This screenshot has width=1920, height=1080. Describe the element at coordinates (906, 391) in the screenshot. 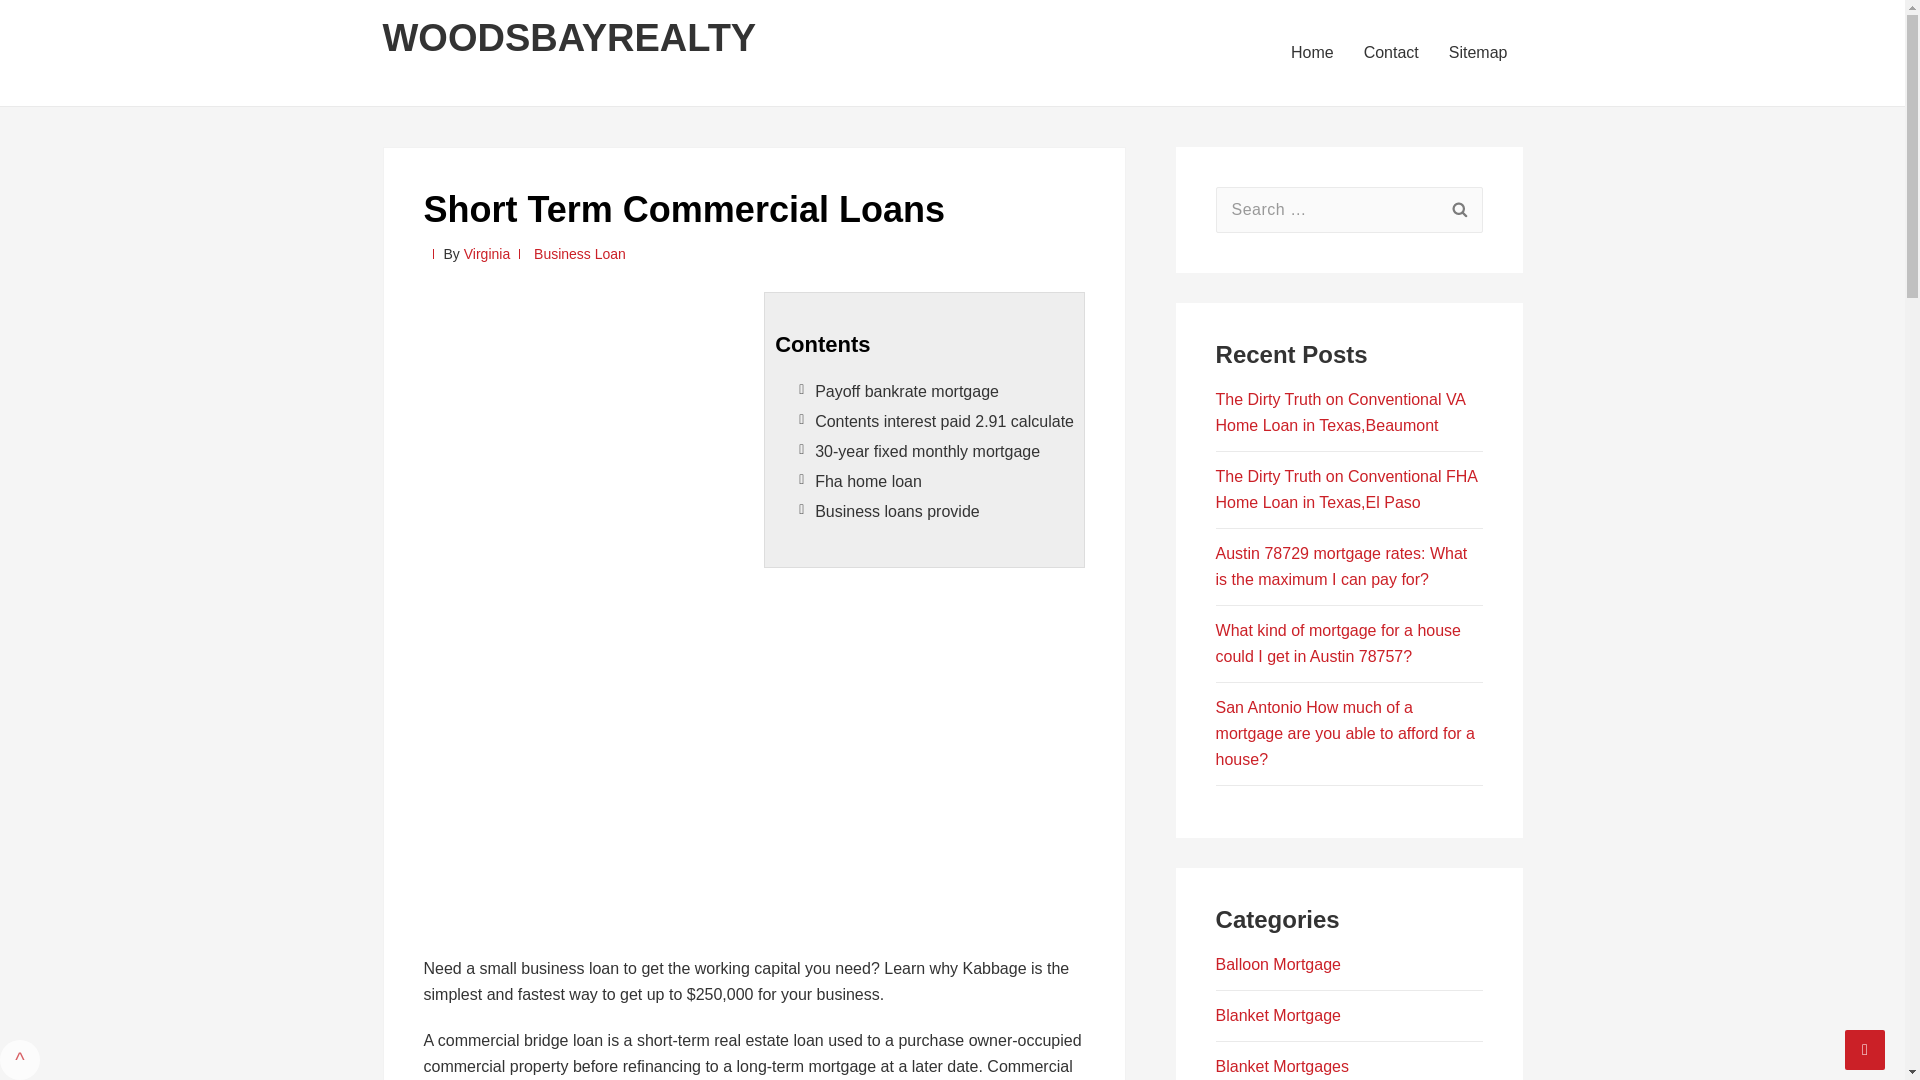

I see `Payoff bankrate mortgage` at that location.